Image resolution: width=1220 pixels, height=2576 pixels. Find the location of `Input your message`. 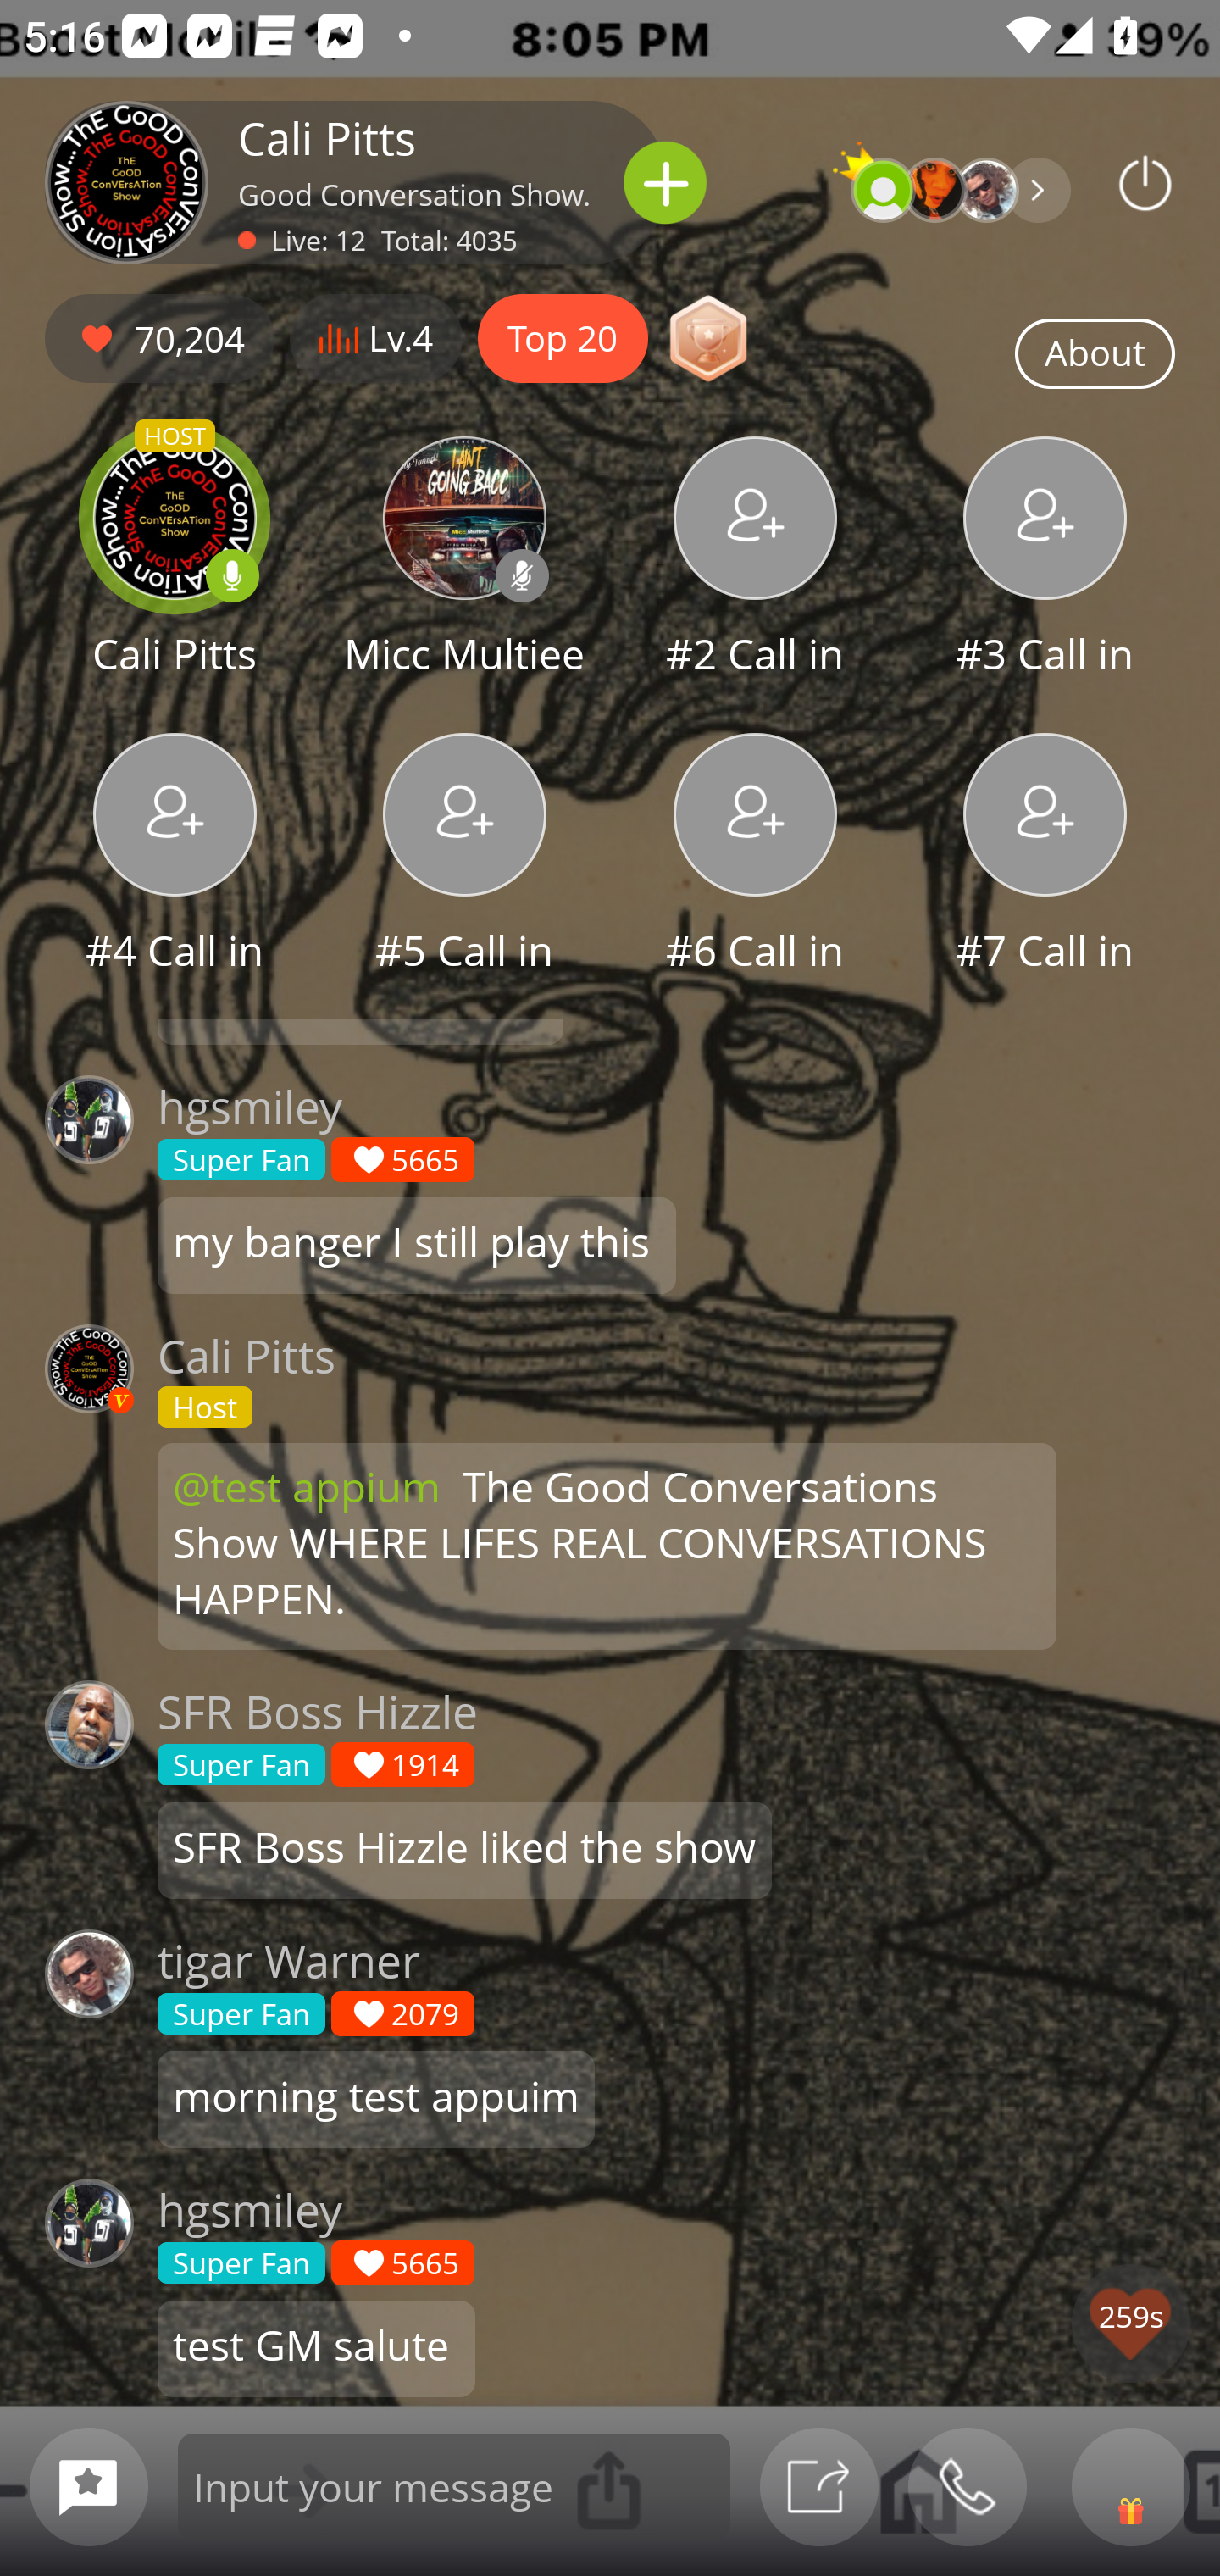

Input your message is located at coordinates (454, 2486).